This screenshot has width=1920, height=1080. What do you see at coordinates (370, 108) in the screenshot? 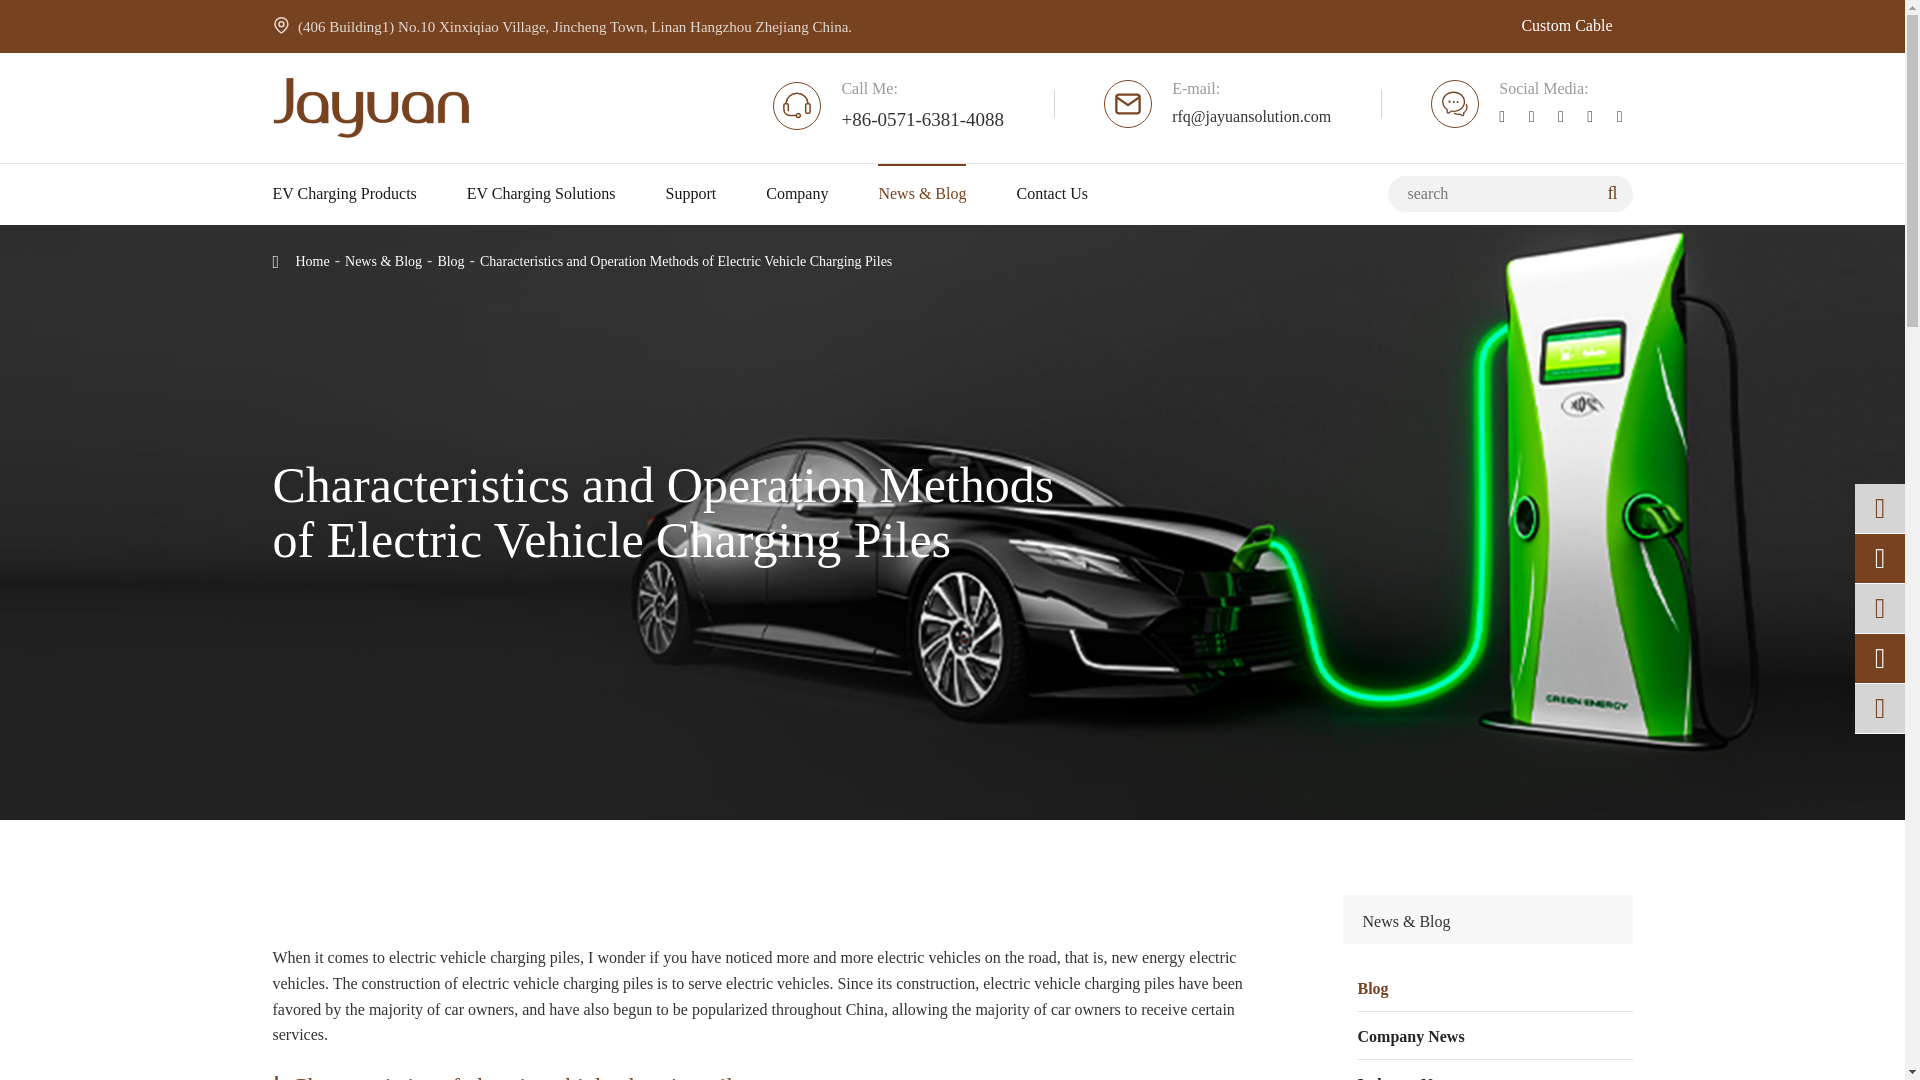
I see `Hangzhou Jiayuan Import and Export Co., Ltd.` at bounding box center [370, 108].